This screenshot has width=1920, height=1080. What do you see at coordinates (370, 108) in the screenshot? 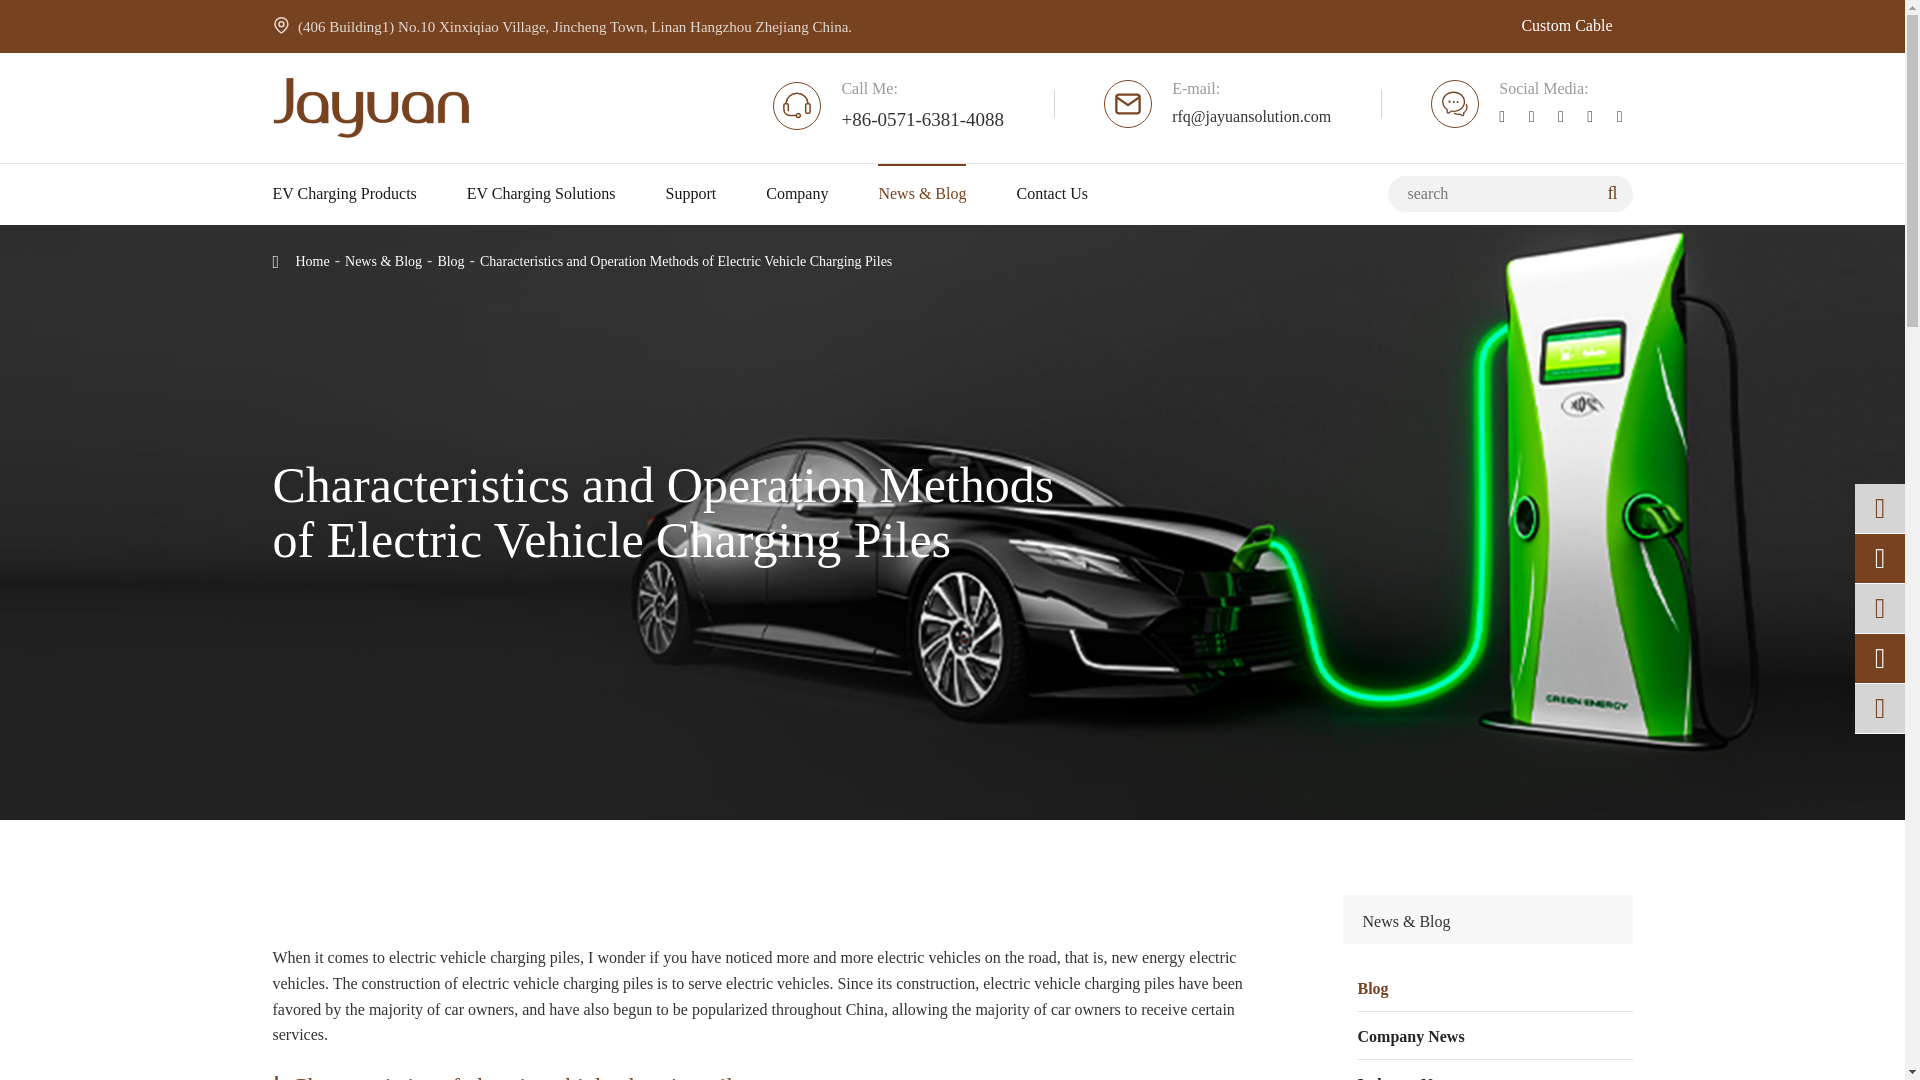
I see `Hangzhou Jiayuan Import and Export Co., Ltd.` at bounding box center [370, 108].